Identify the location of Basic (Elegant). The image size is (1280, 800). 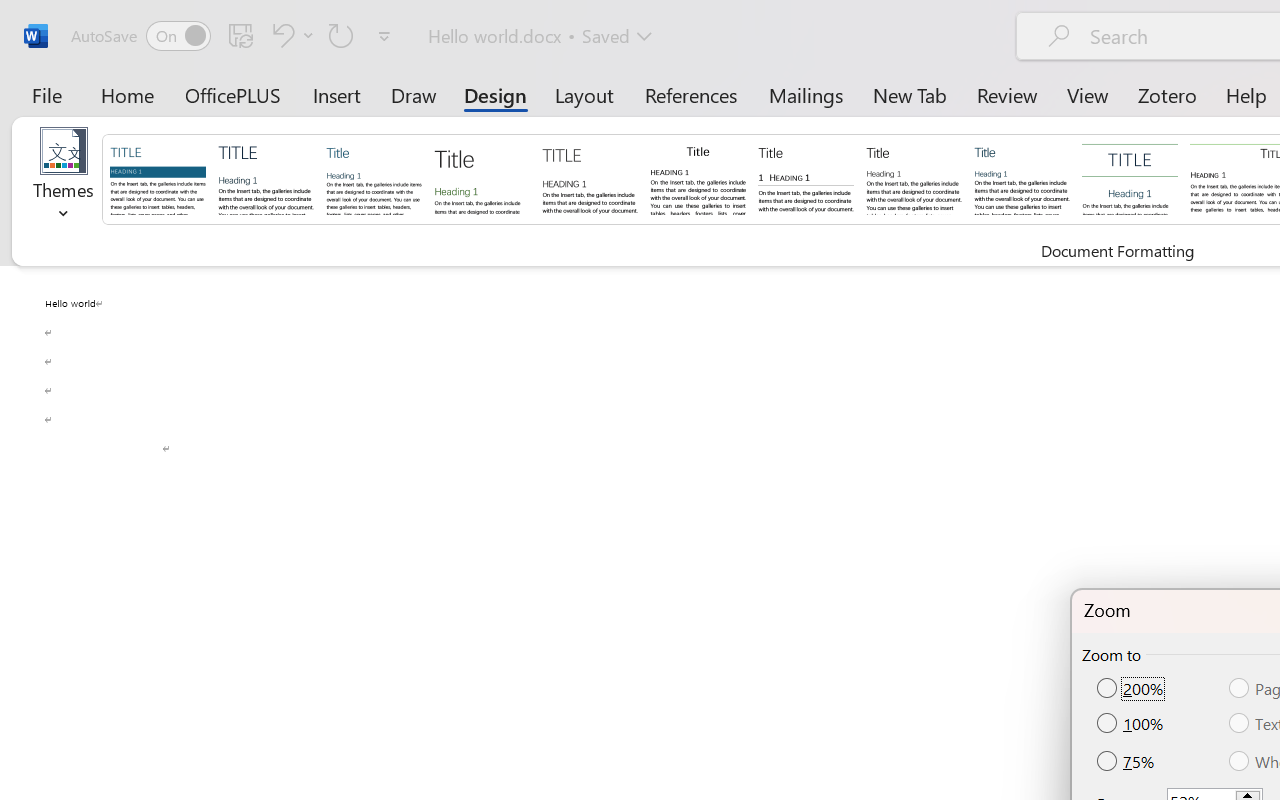
(266, 178).